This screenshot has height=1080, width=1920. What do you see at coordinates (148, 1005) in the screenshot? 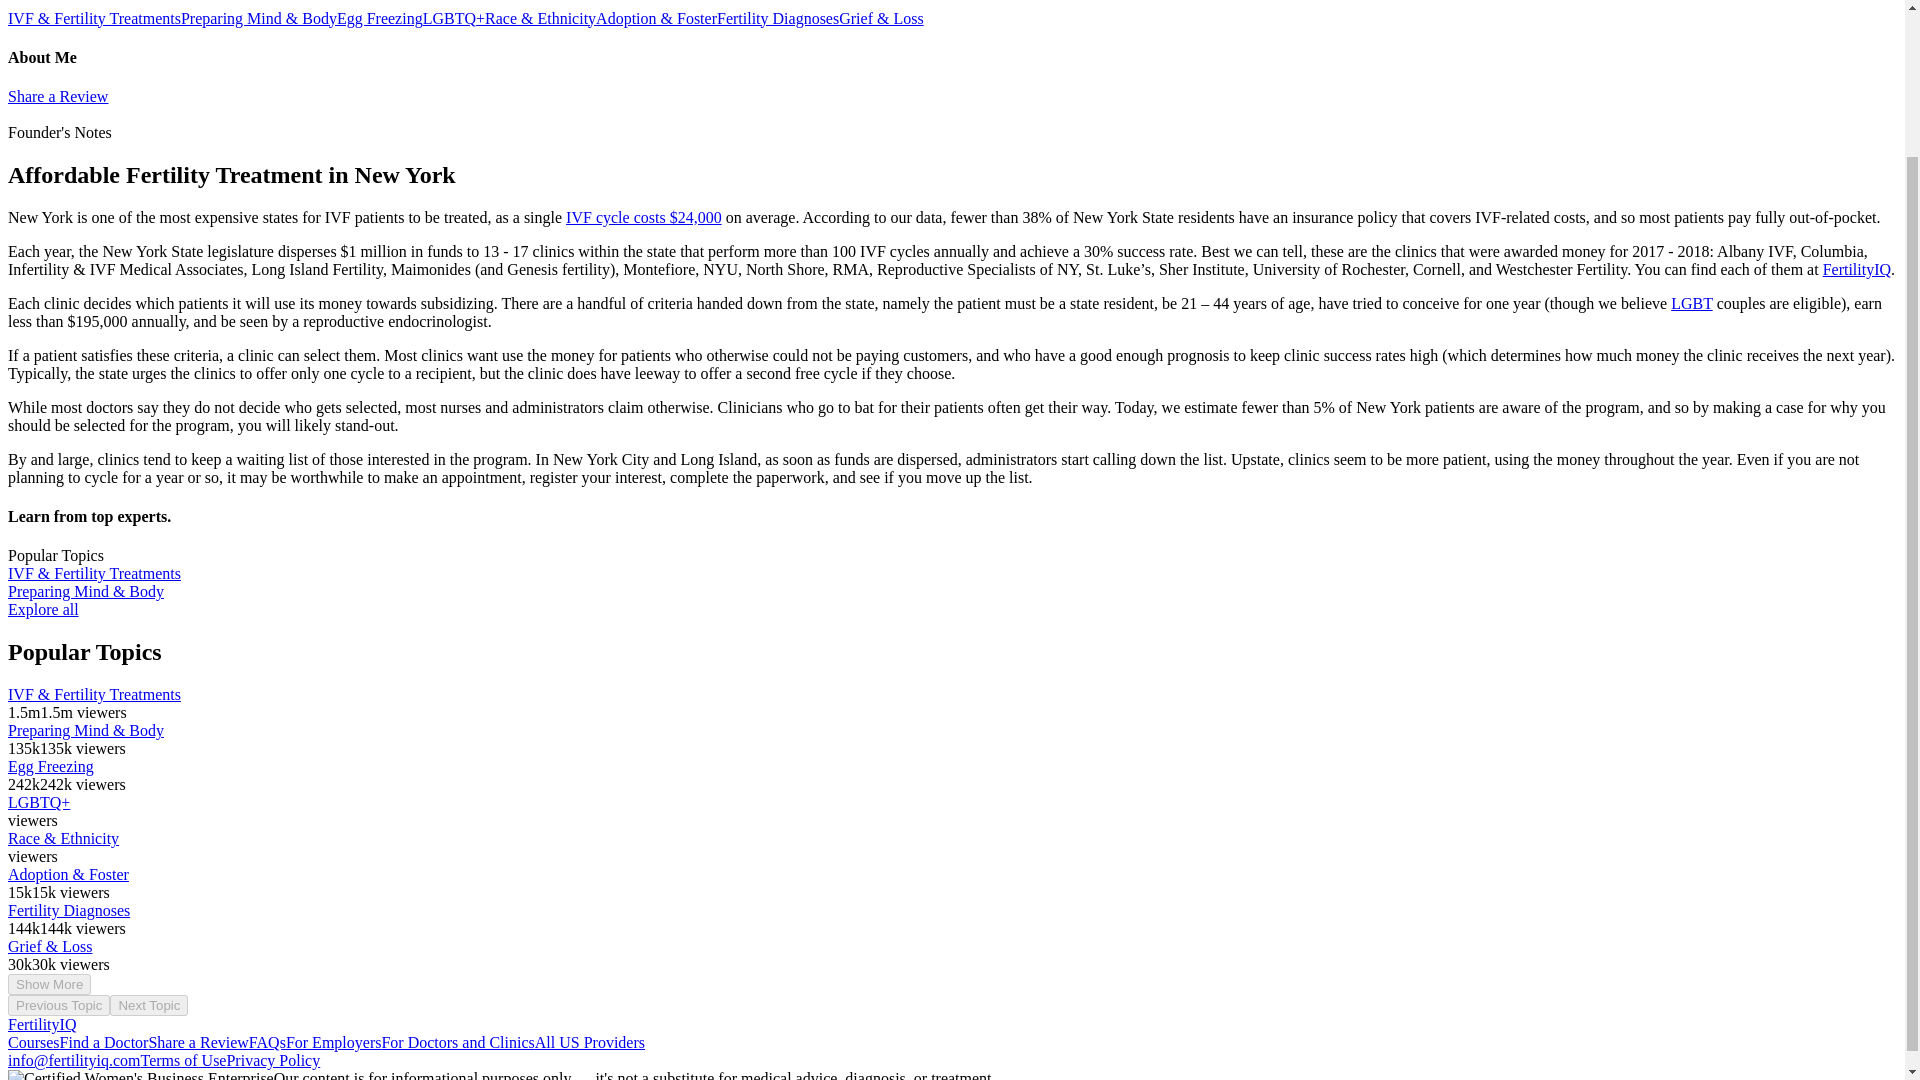
I see `Next Topic` at bounding box center [148, 1005].